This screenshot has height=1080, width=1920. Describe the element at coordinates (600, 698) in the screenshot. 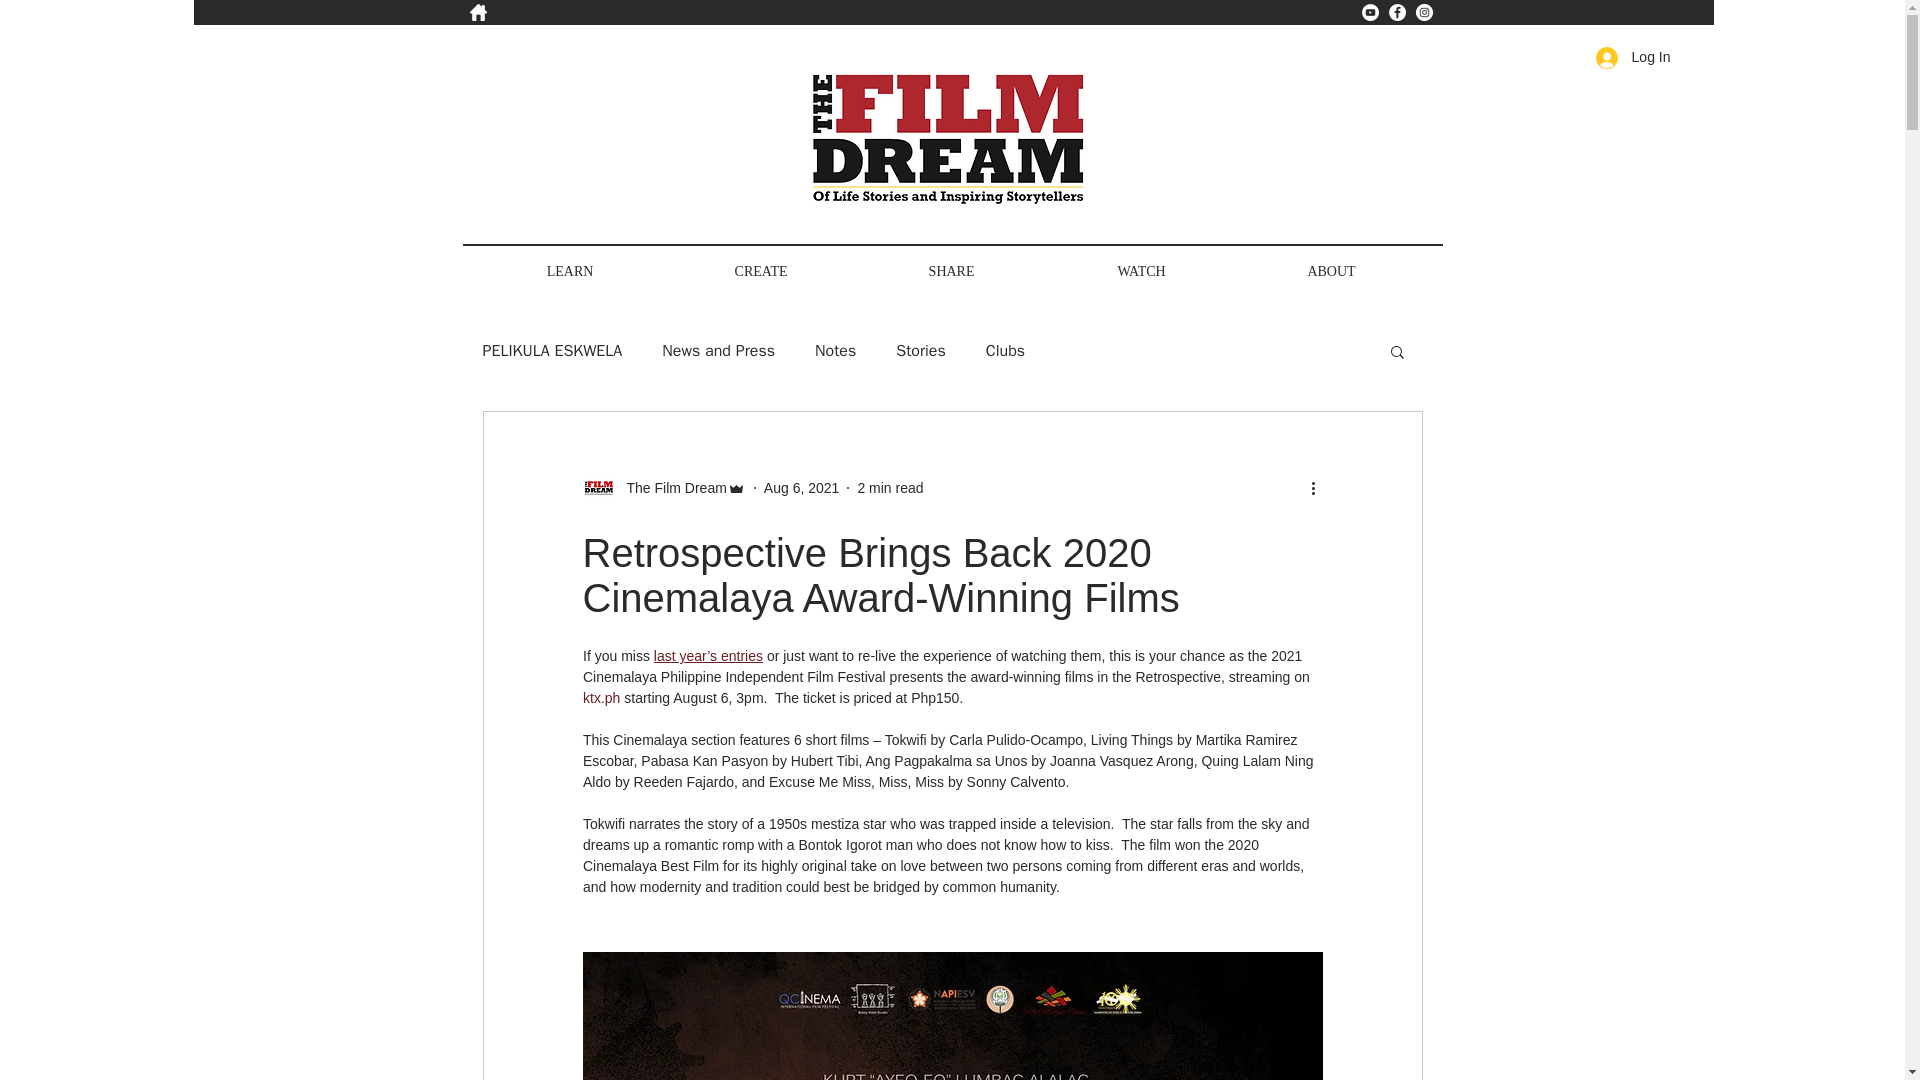

I see `ktx.ph` at that location.